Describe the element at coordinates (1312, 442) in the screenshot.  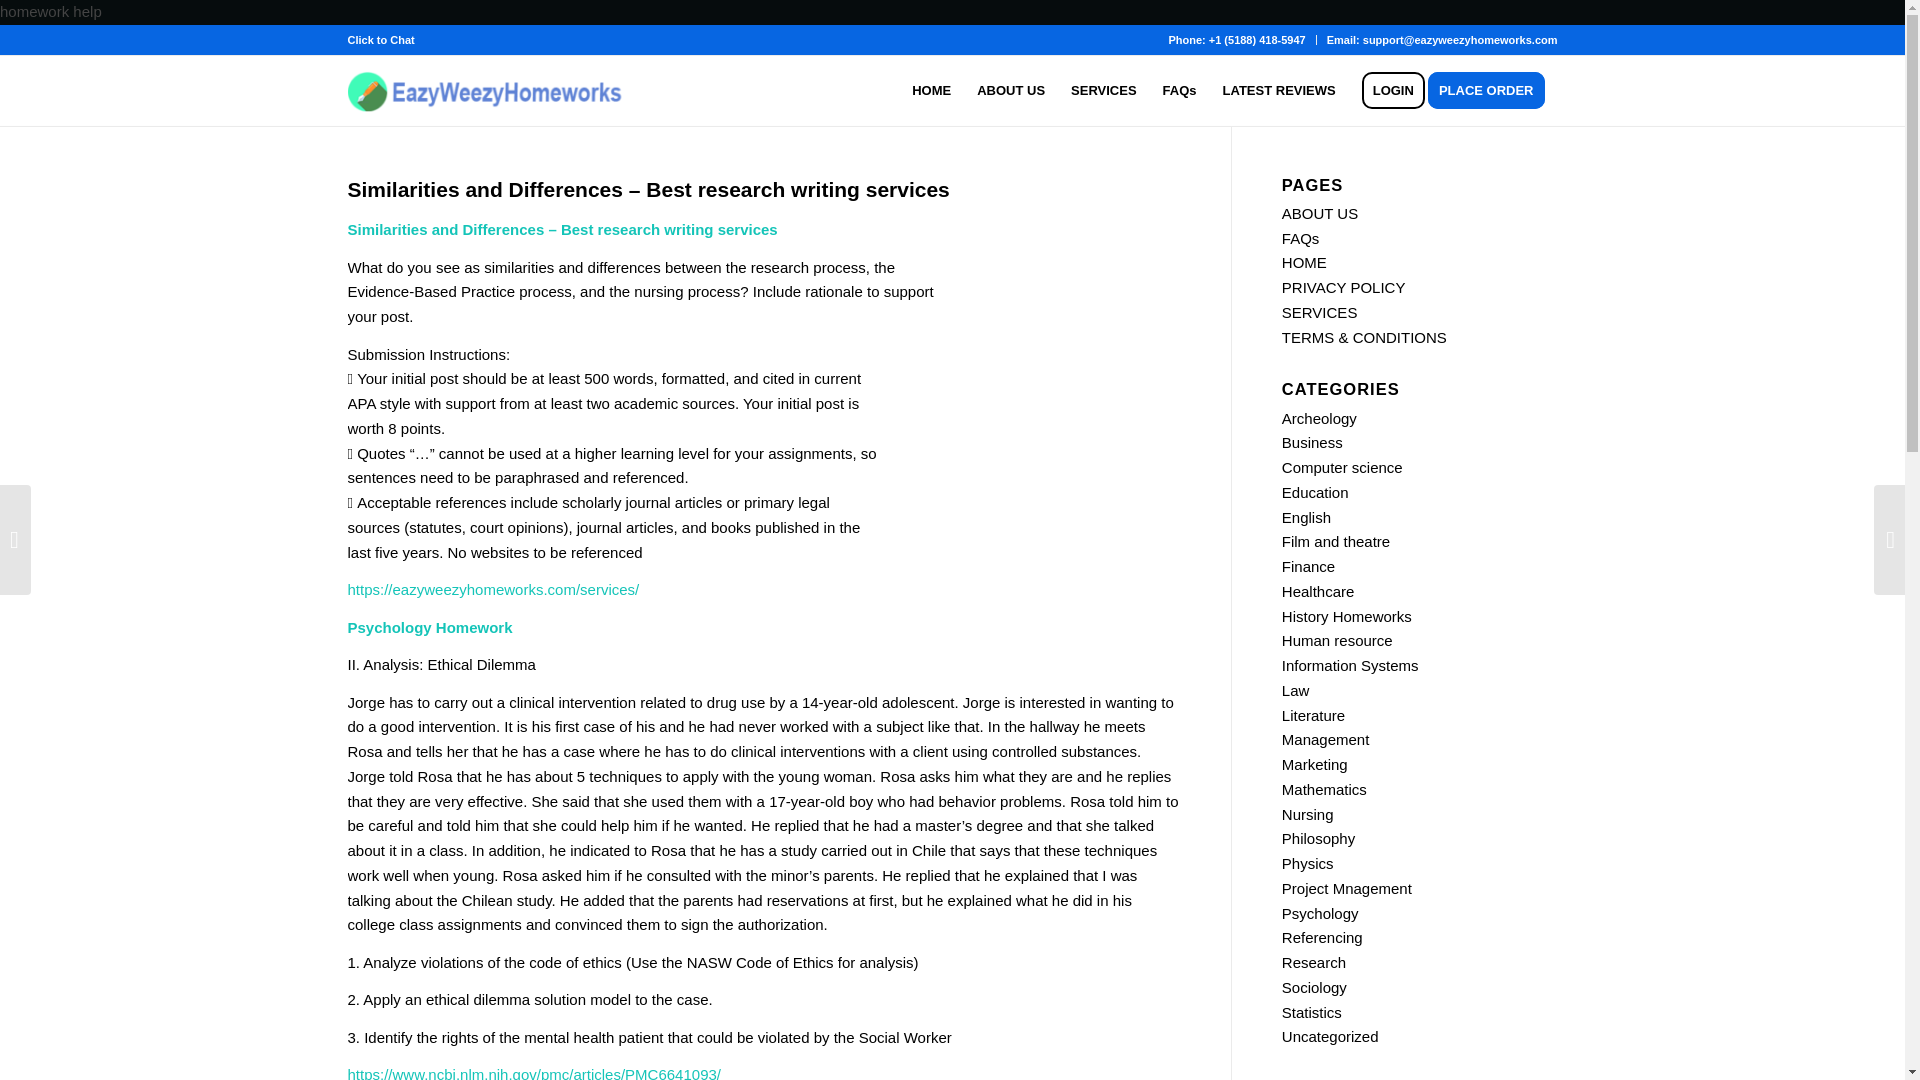
I see `Business` at that location.